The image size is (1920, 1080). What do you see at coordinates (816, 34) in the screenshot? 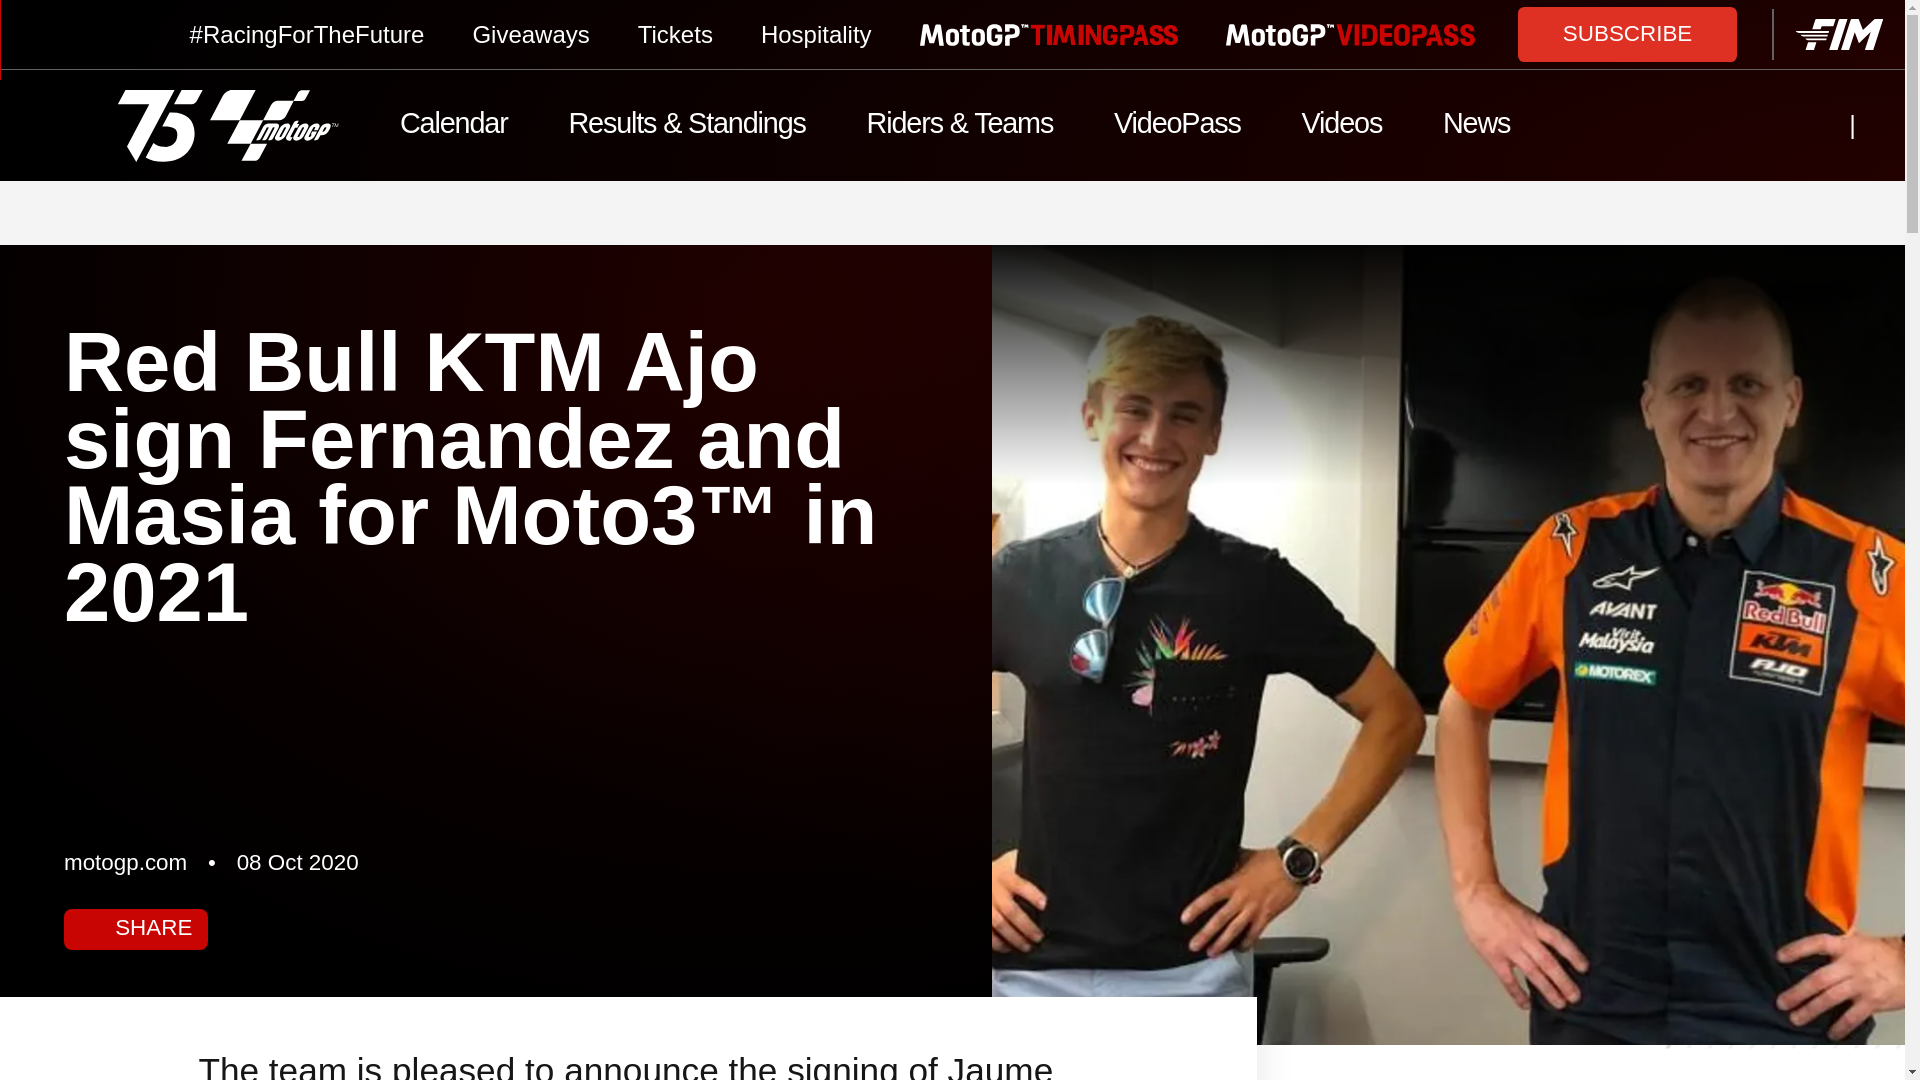
I see `Hospitality` at bounding box center [816, 34].